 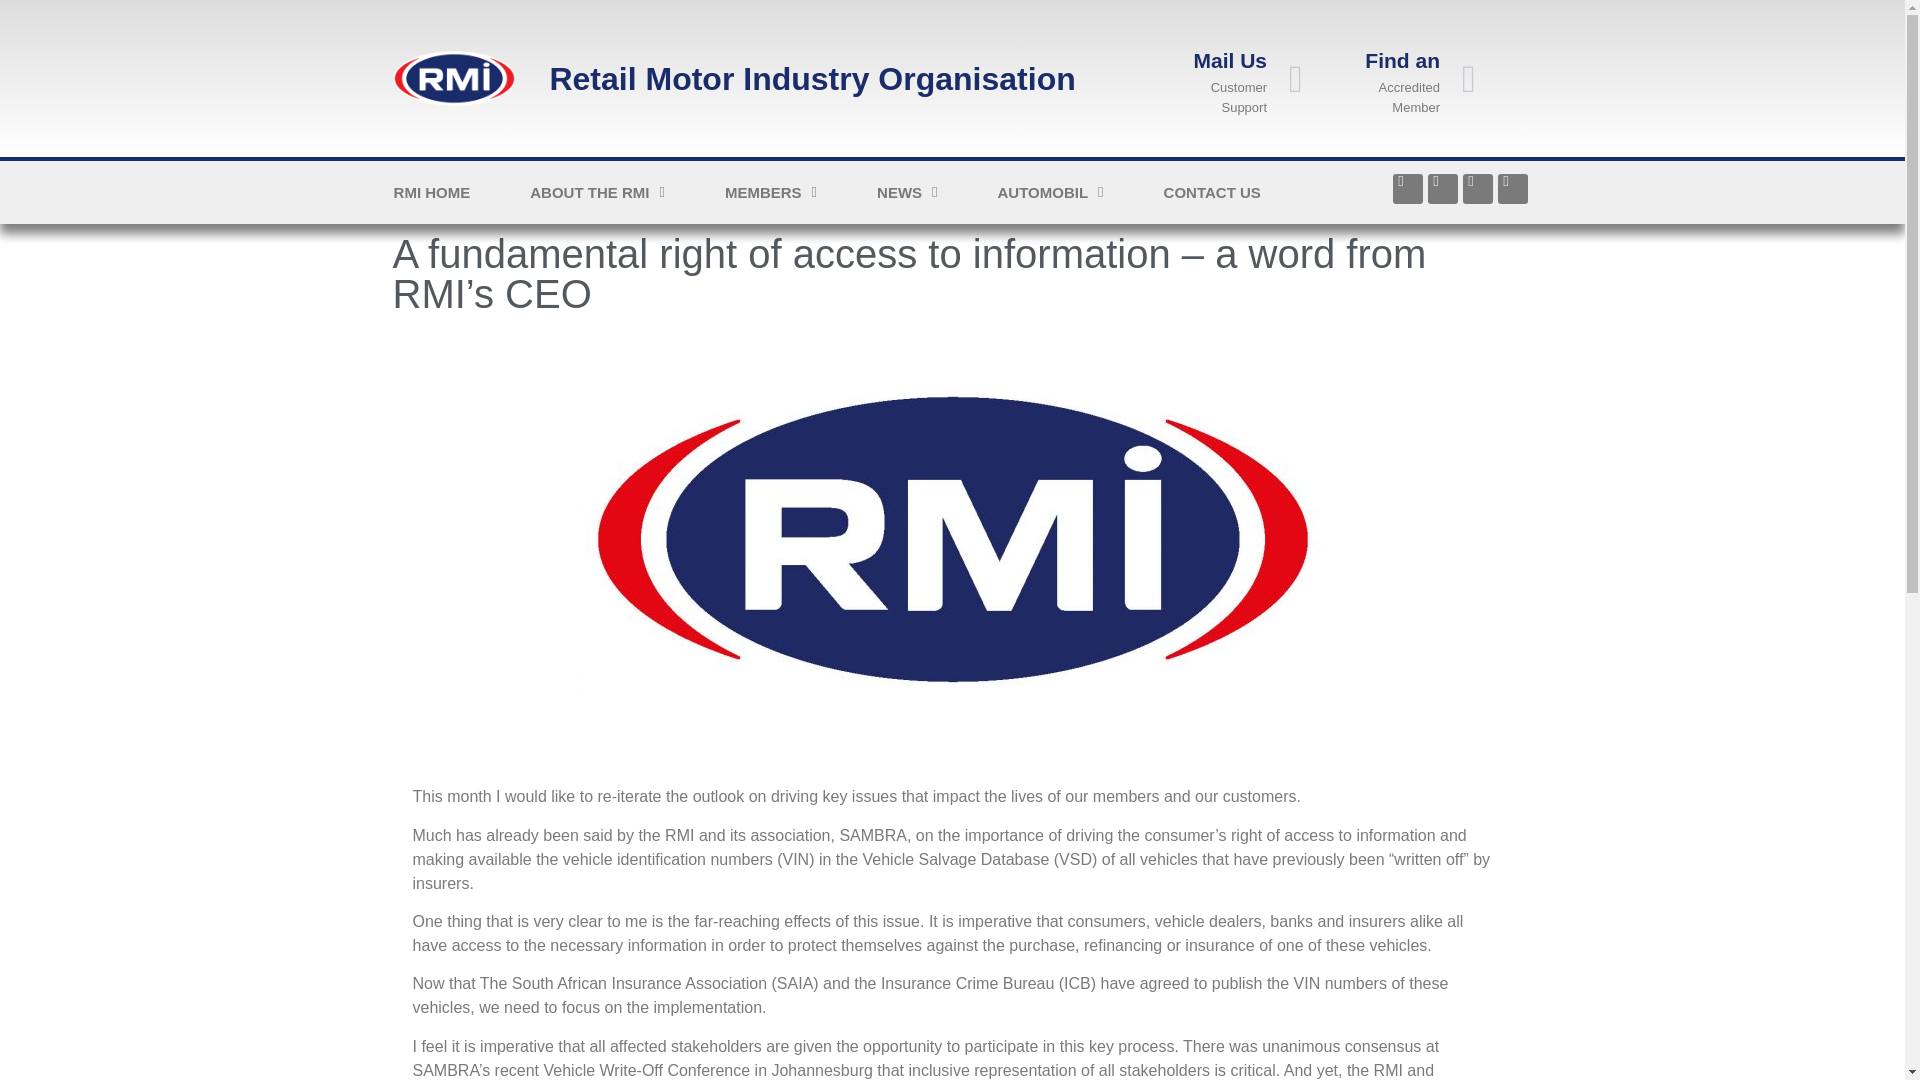 What do you see at coordinates (906, 193) in the screenshot?
I see `NEWS` at bounding box center [906, 193].